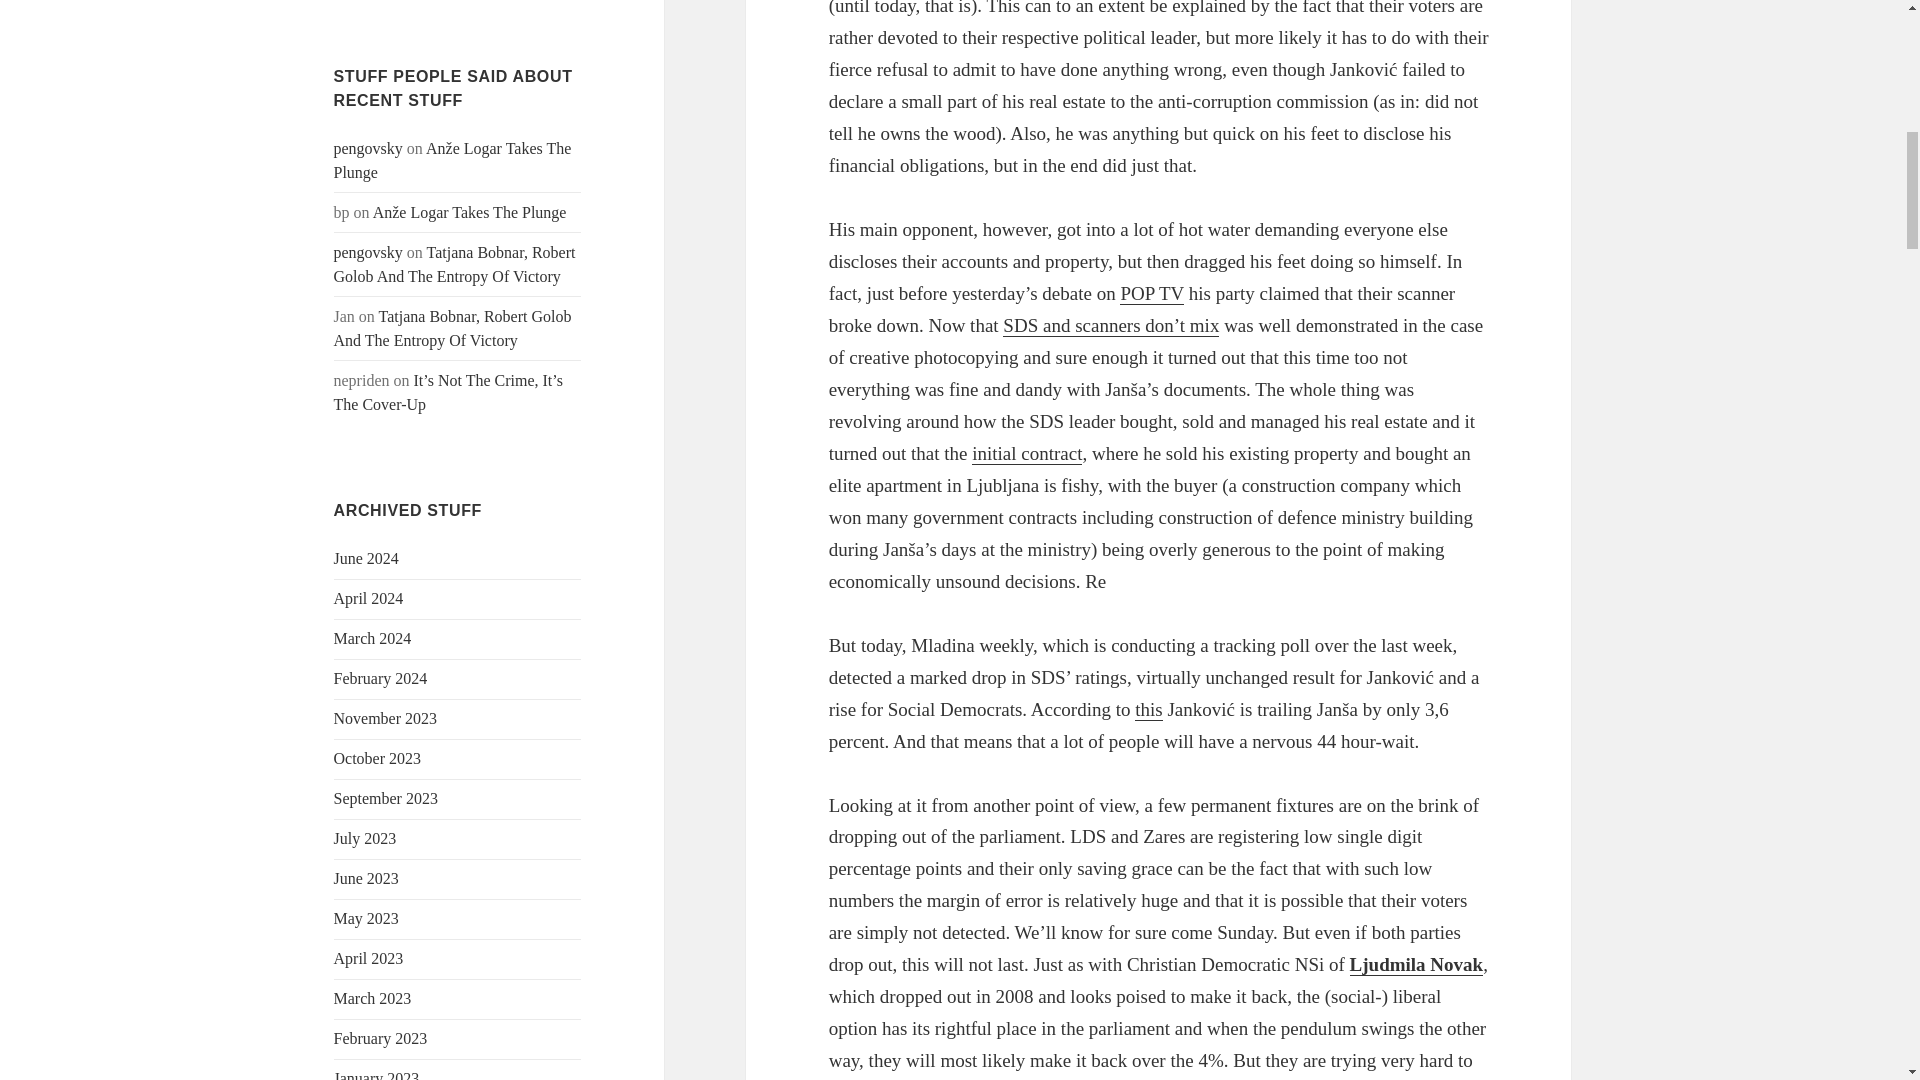 The width and height of the screenshot is (1920, 1080). Describe the element at coordinates (366, 878) in the screenshot. I see `June 2023` at that location.